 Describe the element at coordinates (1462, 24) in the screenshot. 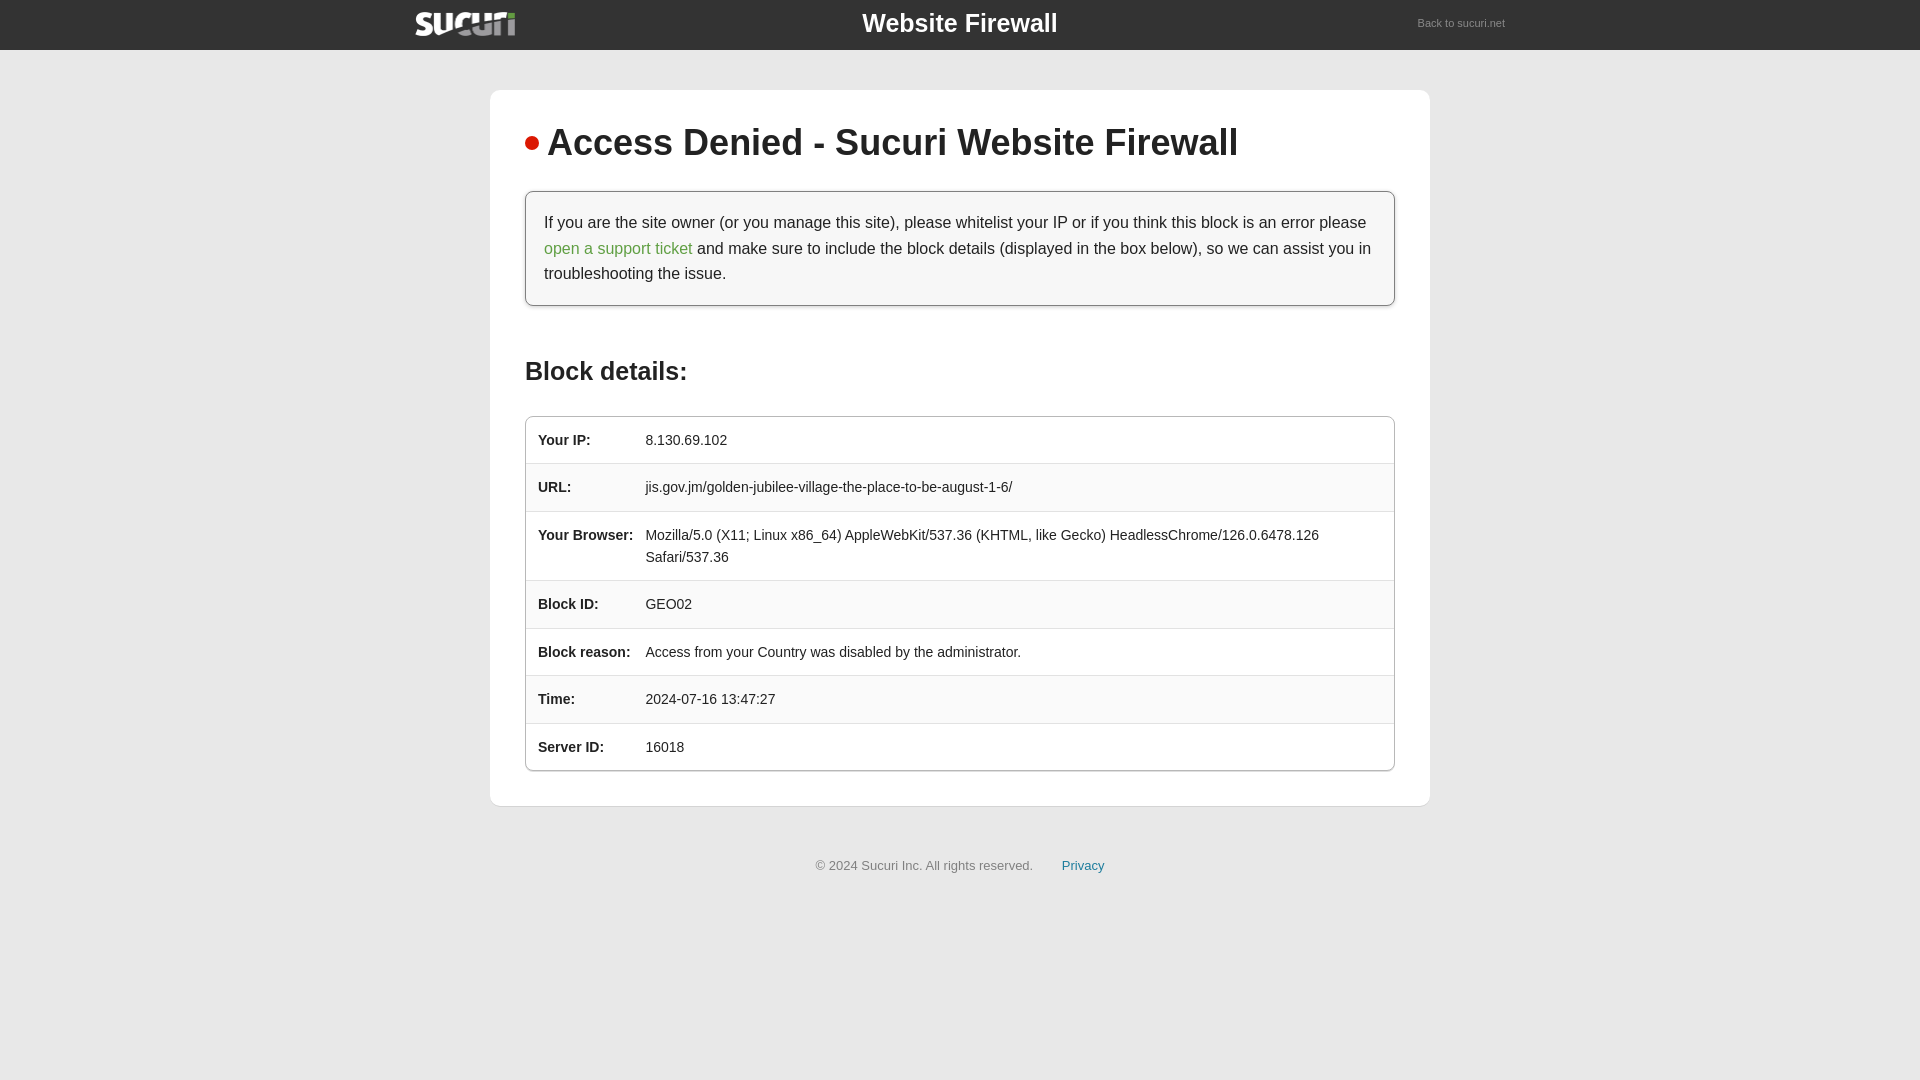

I see `Back to sucuri.net` at that location.